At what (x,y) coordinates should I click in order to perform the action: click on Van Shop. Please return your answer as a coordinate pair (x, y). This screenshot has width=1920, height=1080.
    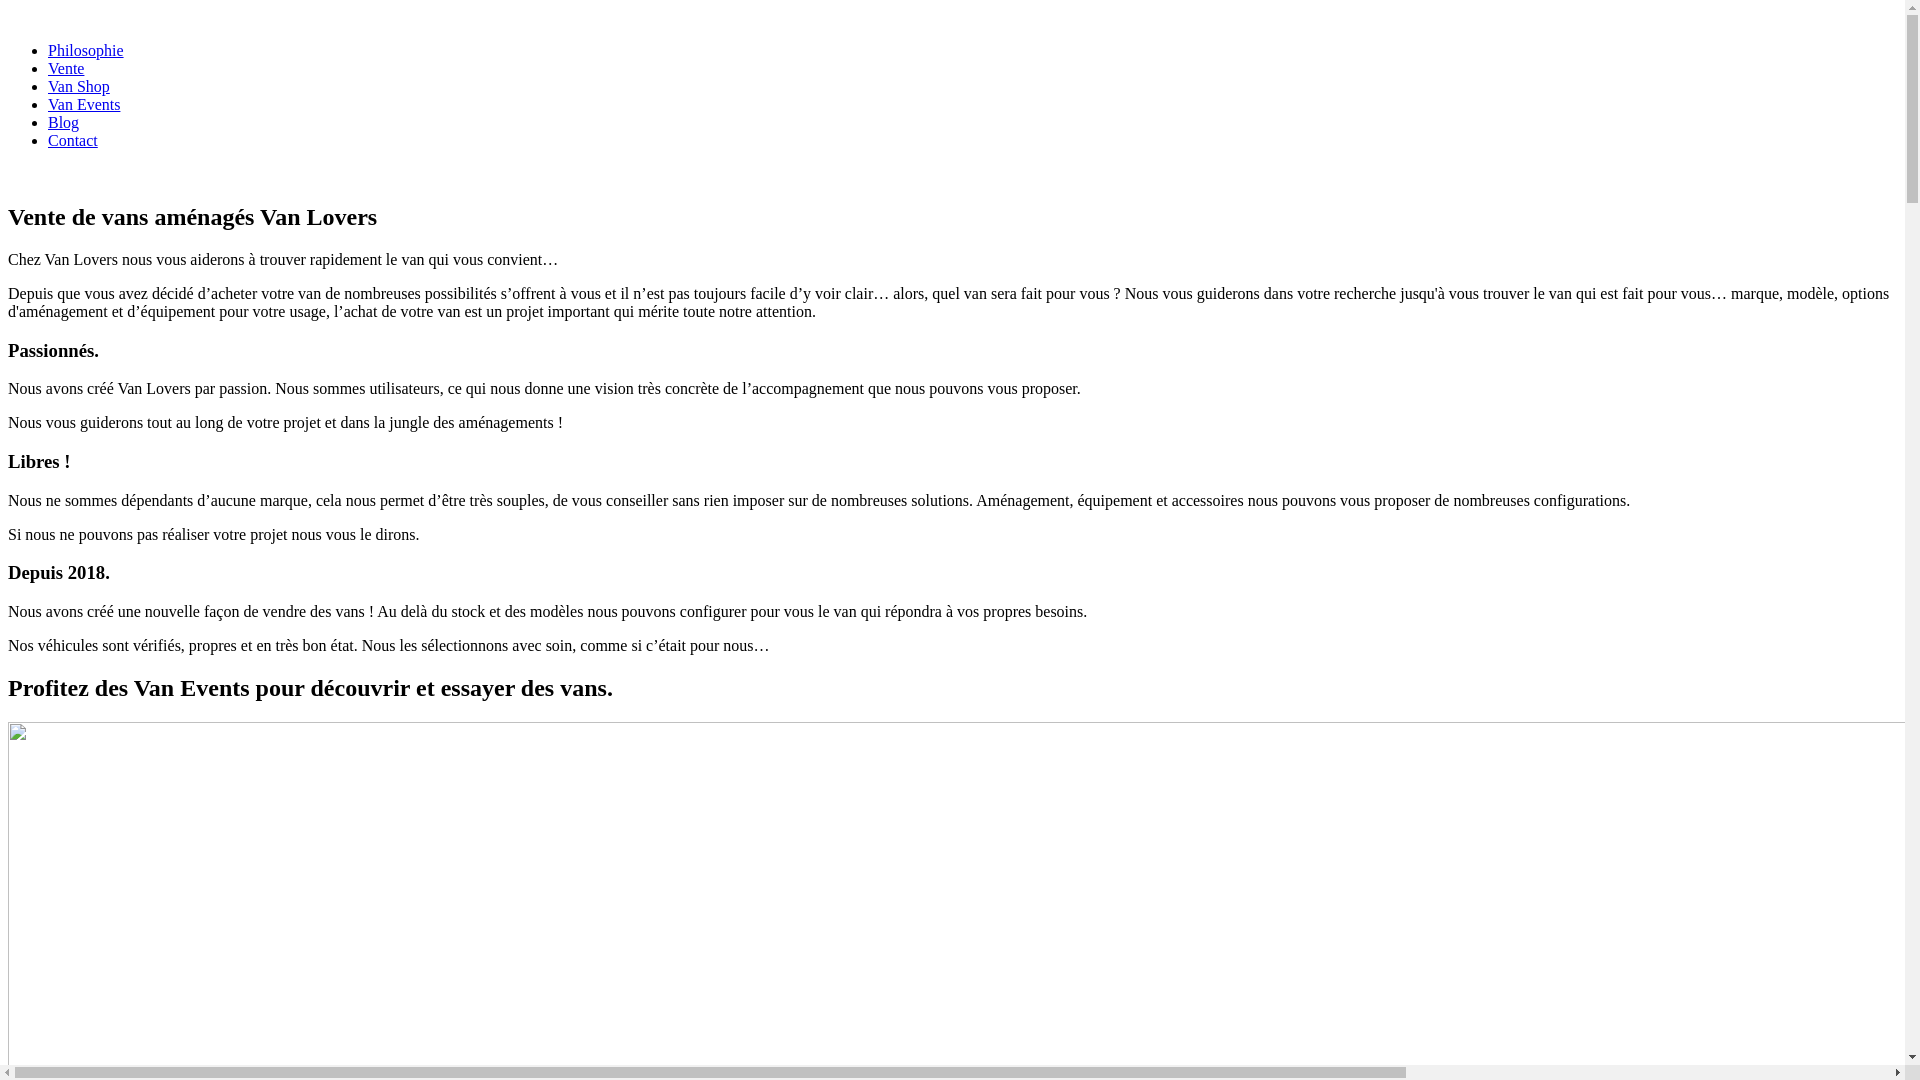
    Looking at the image, I should click on (79, 86).